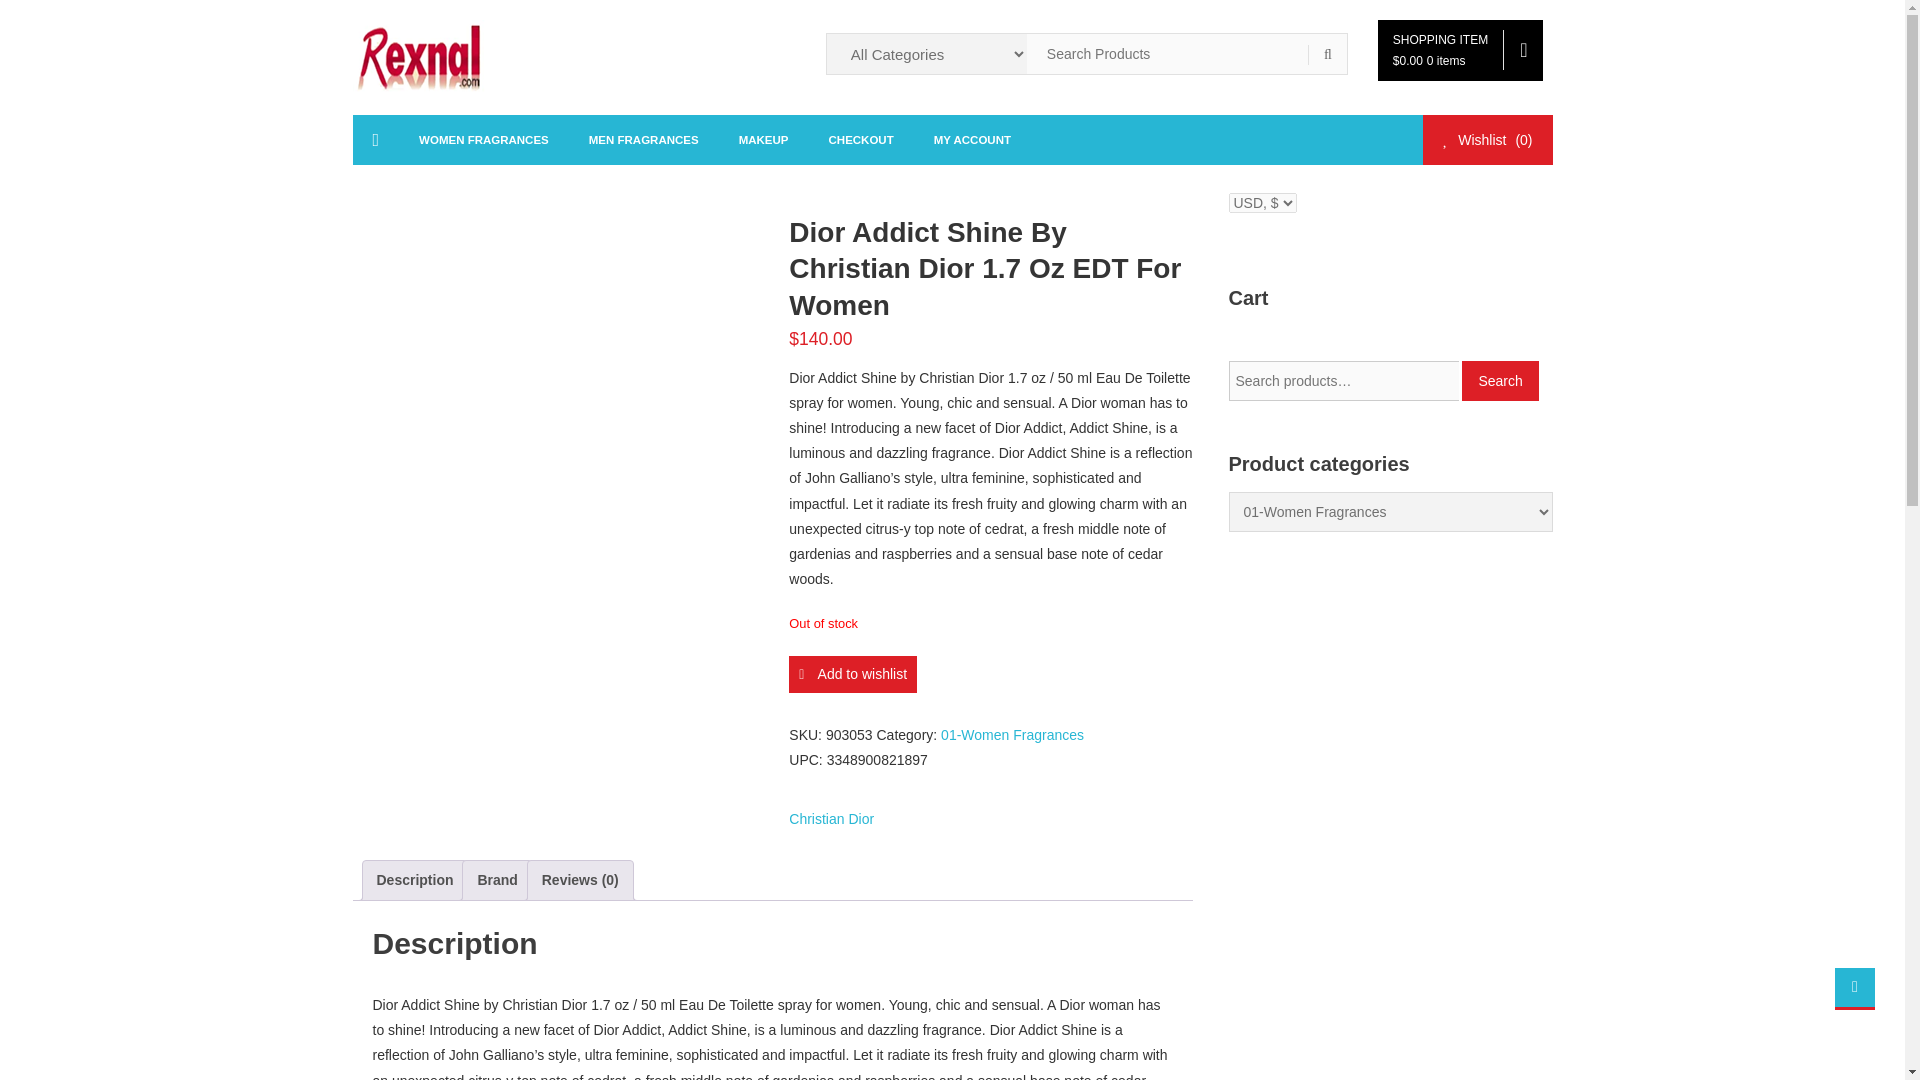 The image size is (1920, 1080). I want to click on MAKEUP, so click(763, 140).